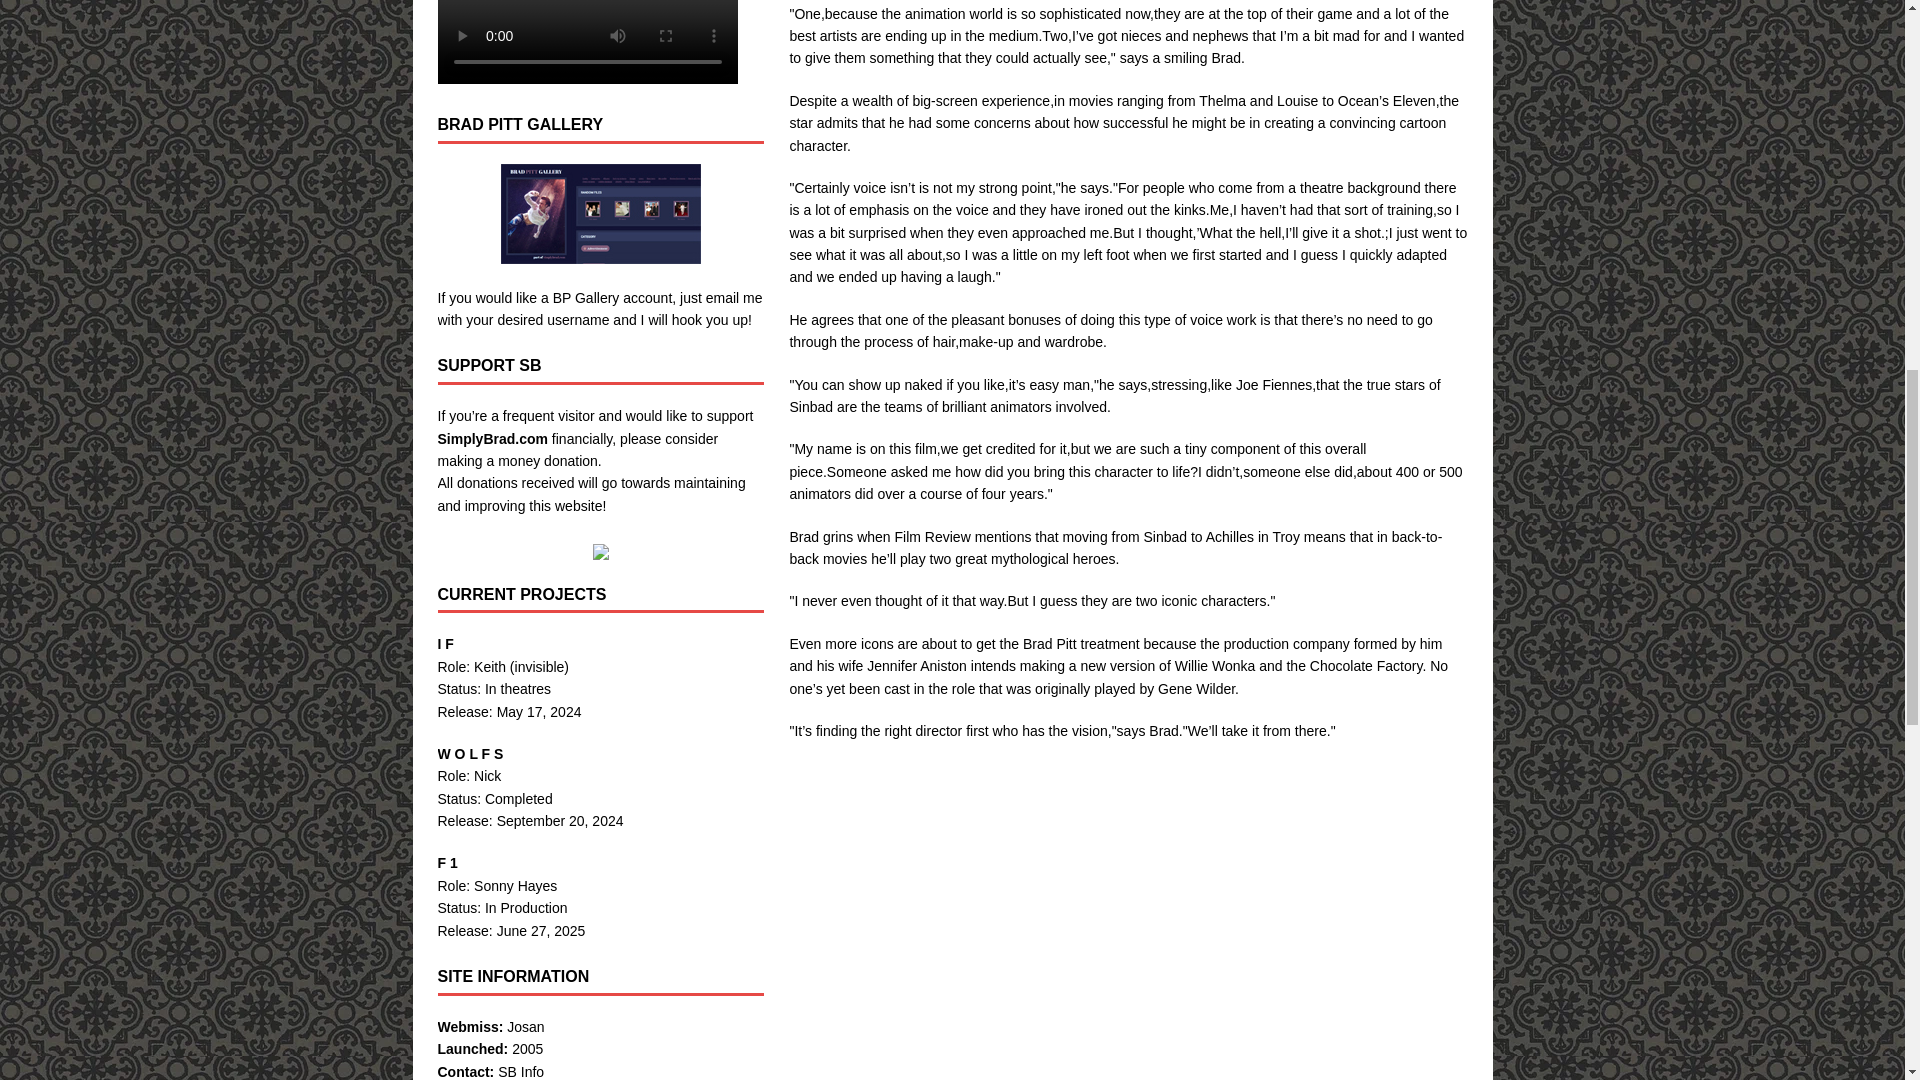 This screenshot has height=1080, width=1920. Describe the element at coordinates (586, 298) in the screenshot. I see `BP Gallery` at that location.